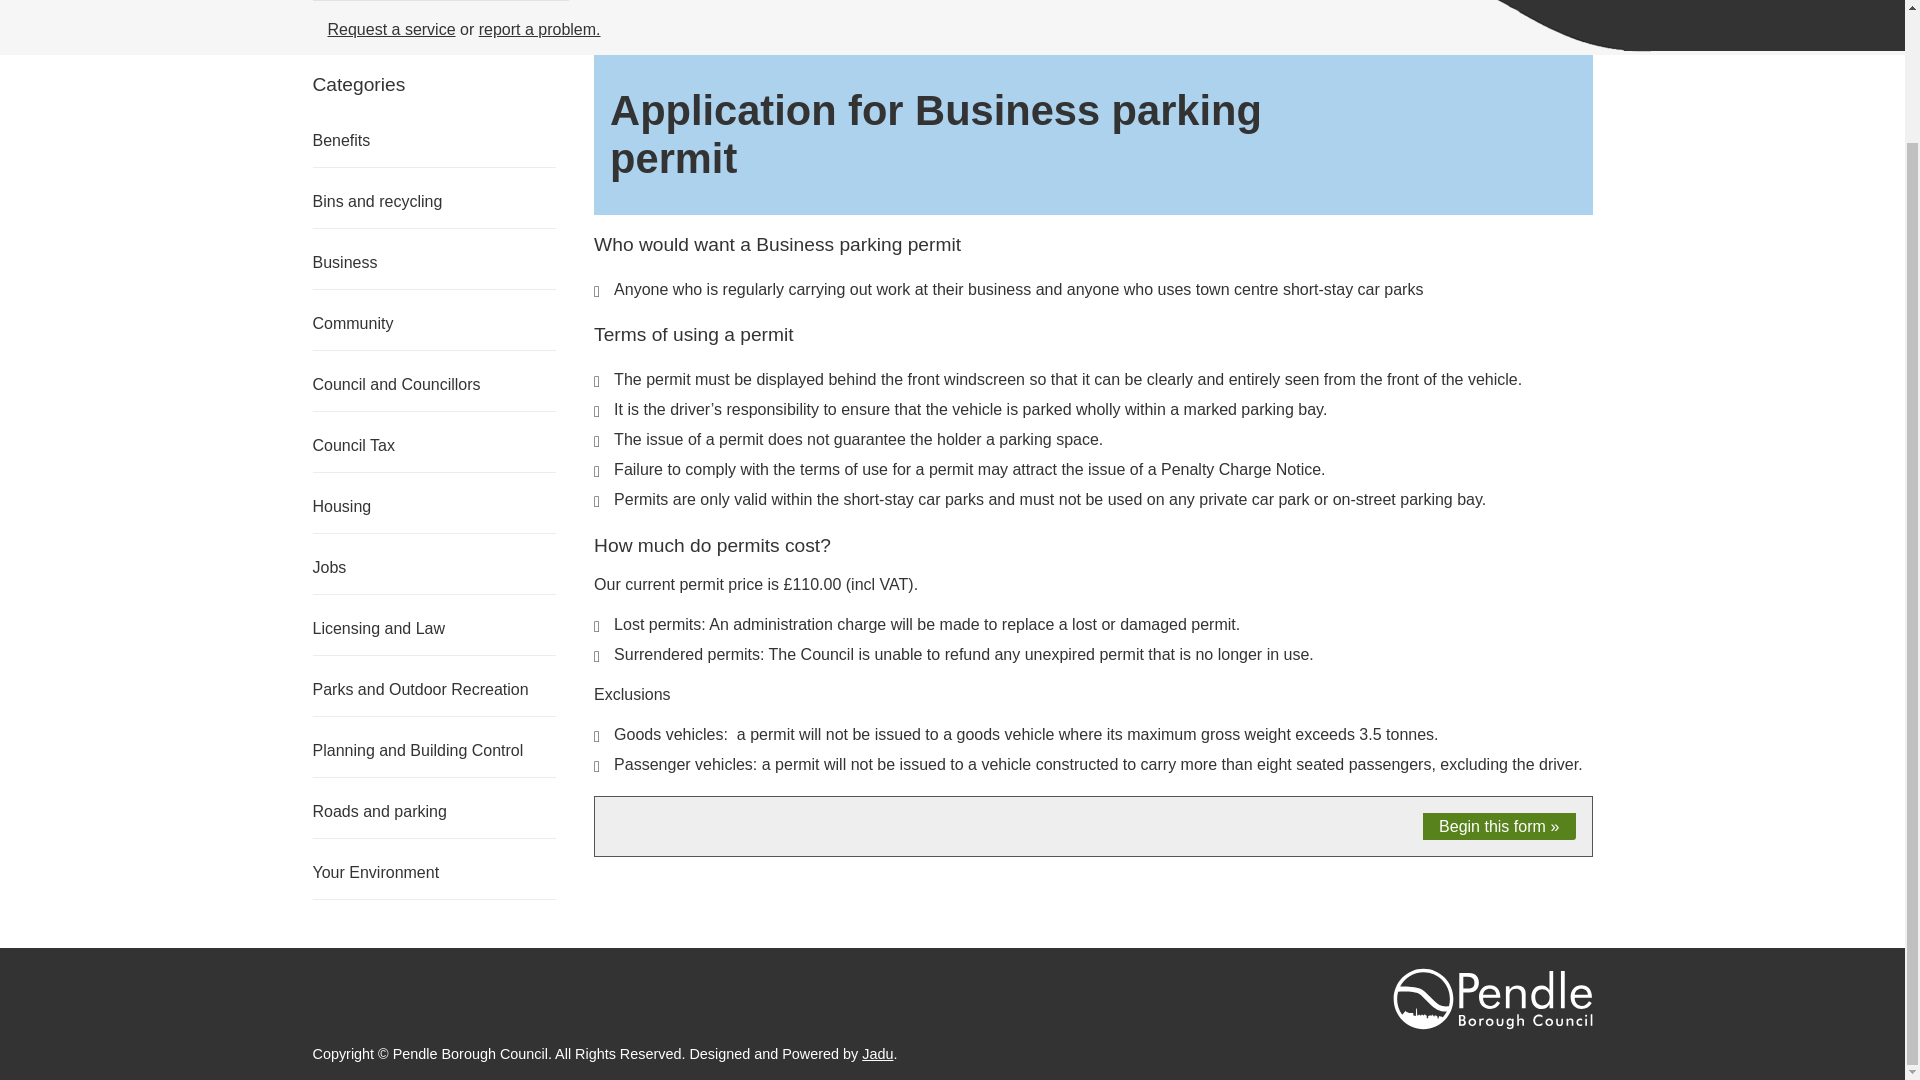  What do you see at coordinates (344, 262) in the screenshot?
I see `Business` at bounding box center [344, 262].